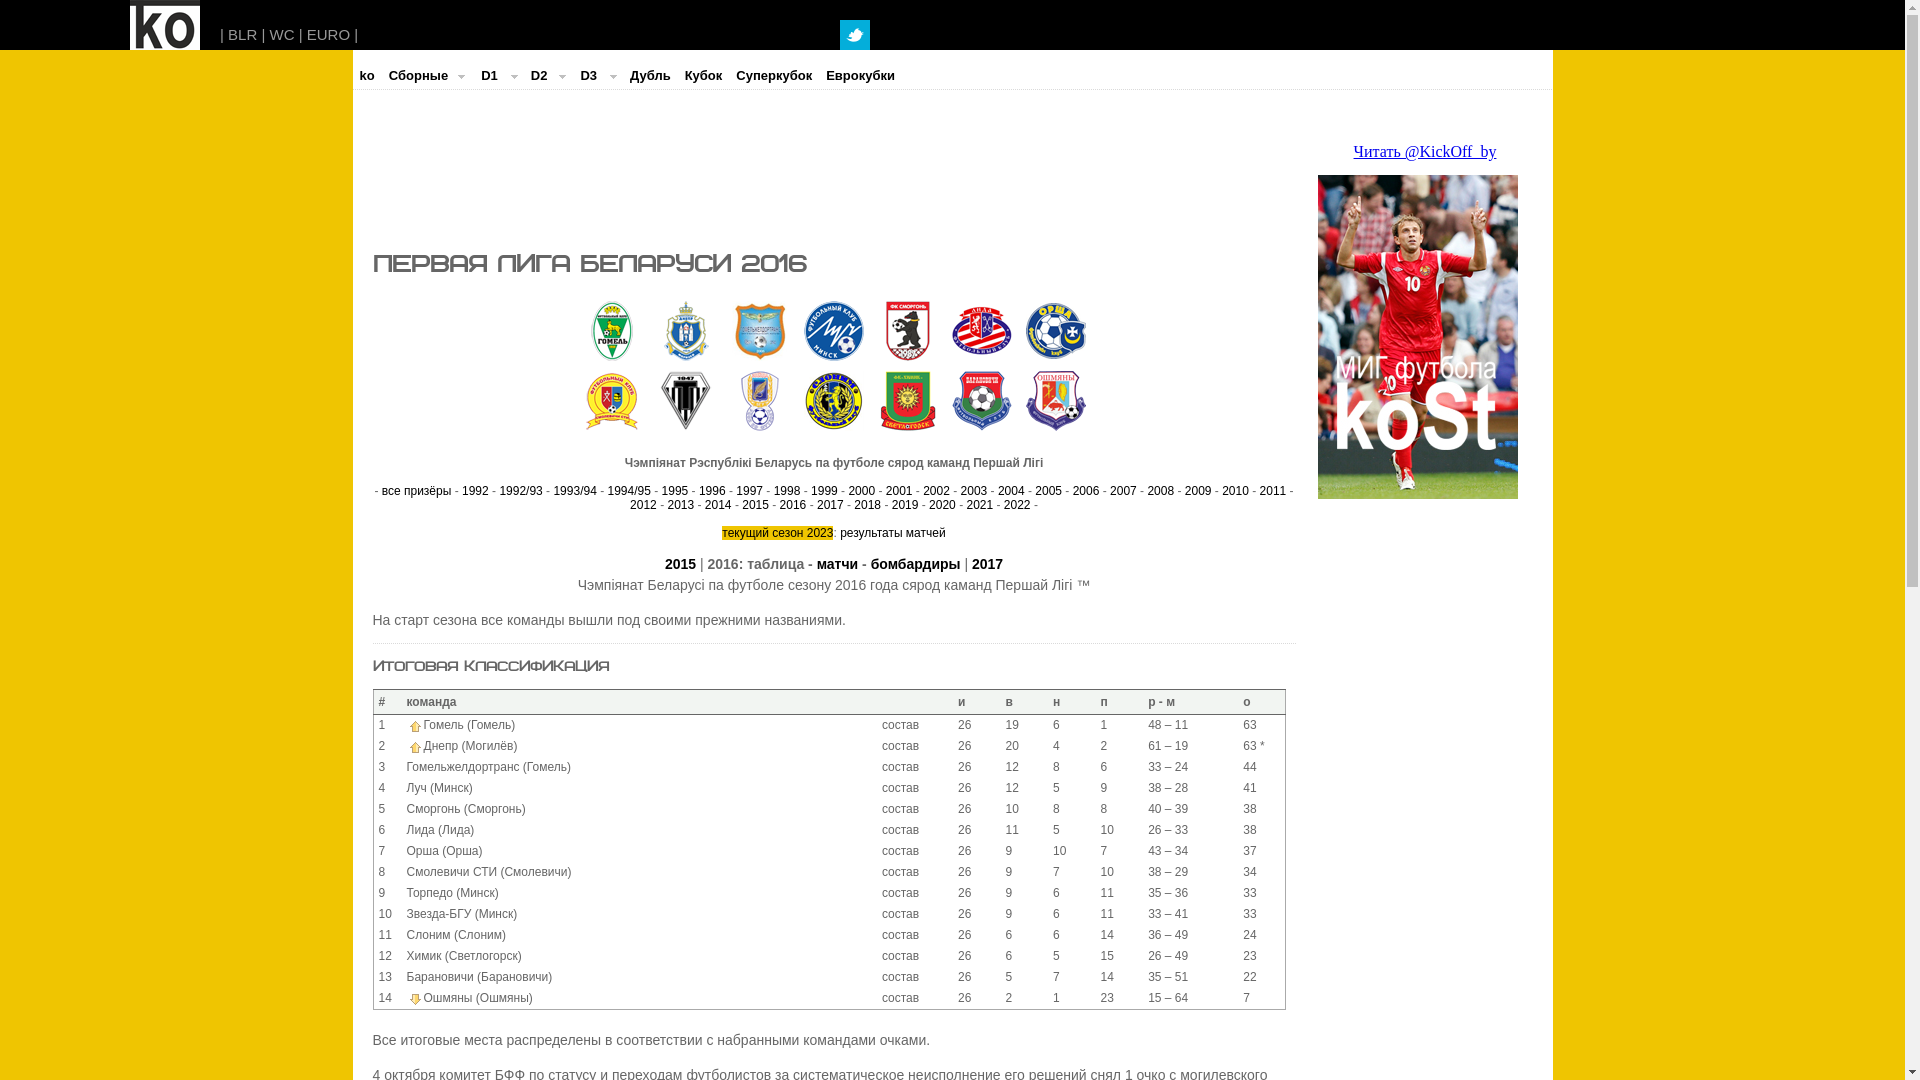 The height and width of the screenshot is (1080, 1920). Describe the element at coordinates (680, 505) in the screenshot. I see `2013` at that location.